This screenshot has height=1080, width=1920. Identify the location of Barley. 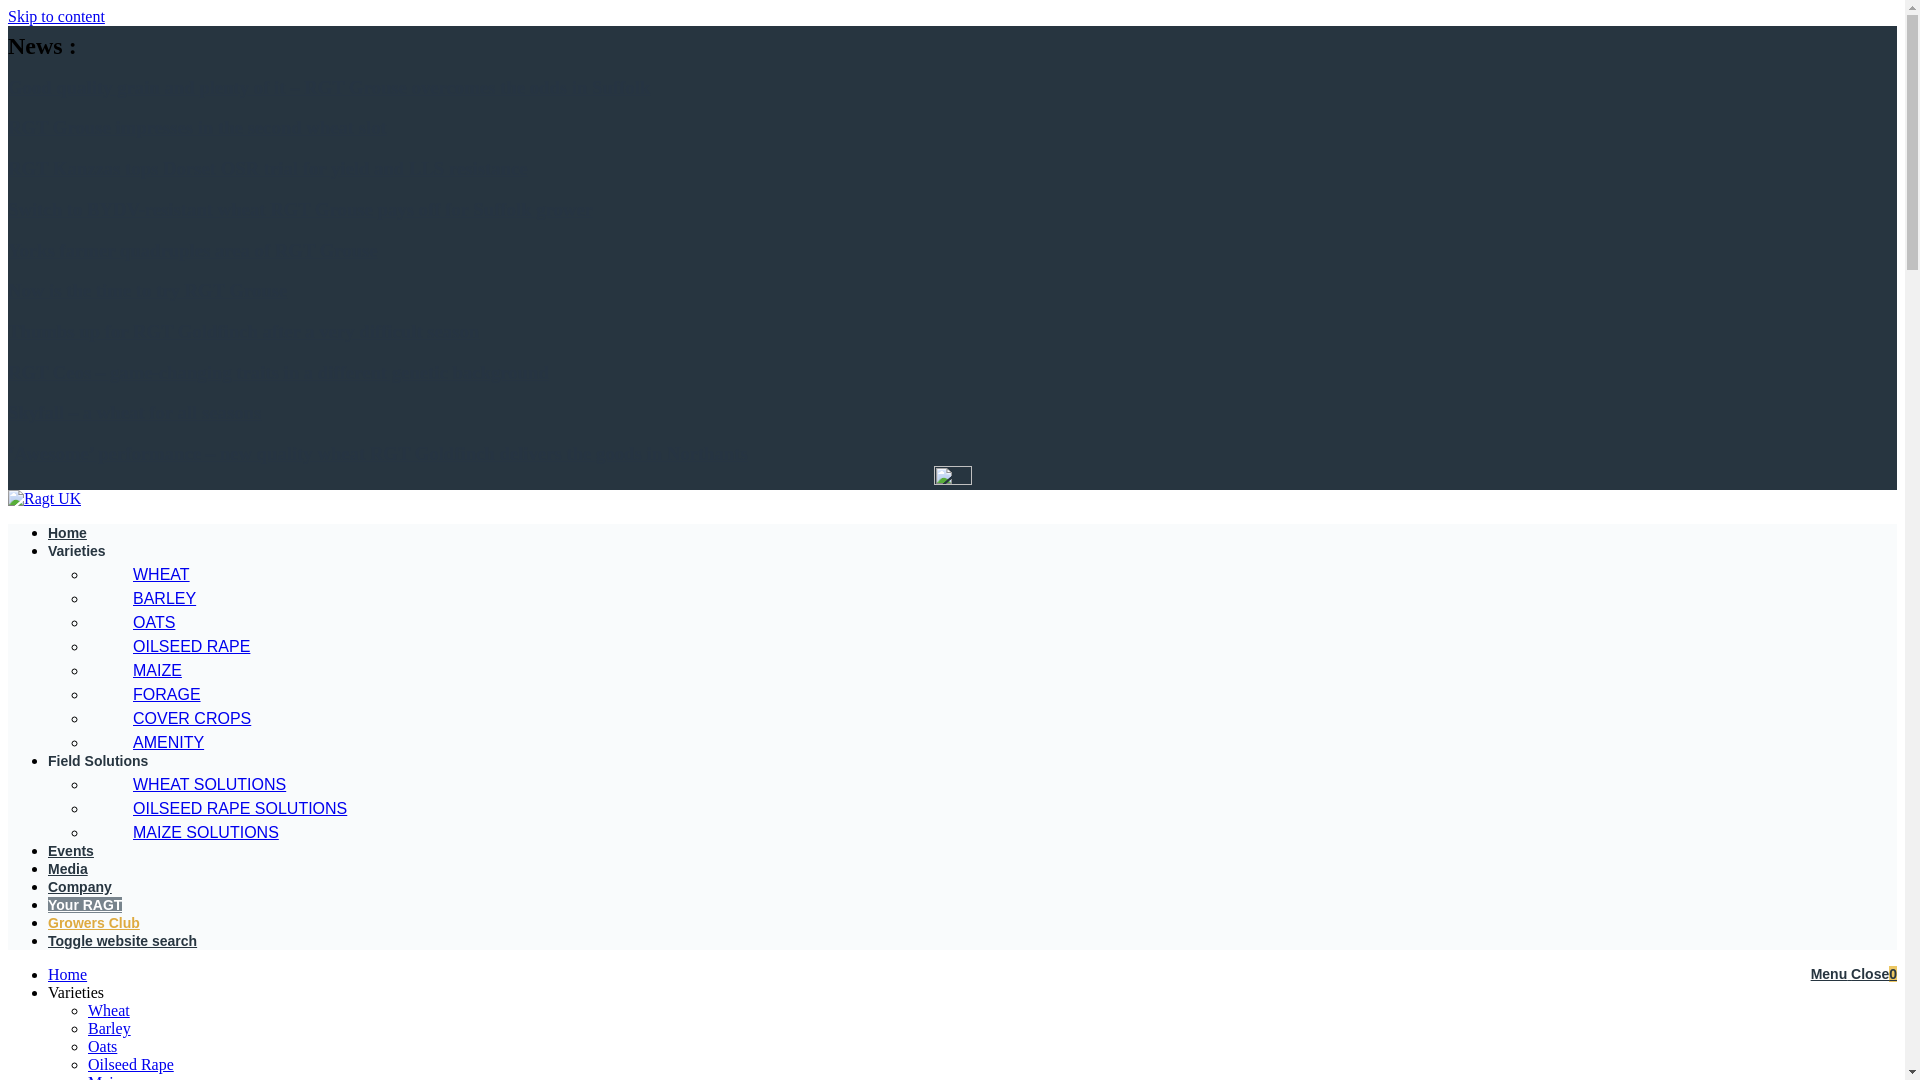
(109, 1028).